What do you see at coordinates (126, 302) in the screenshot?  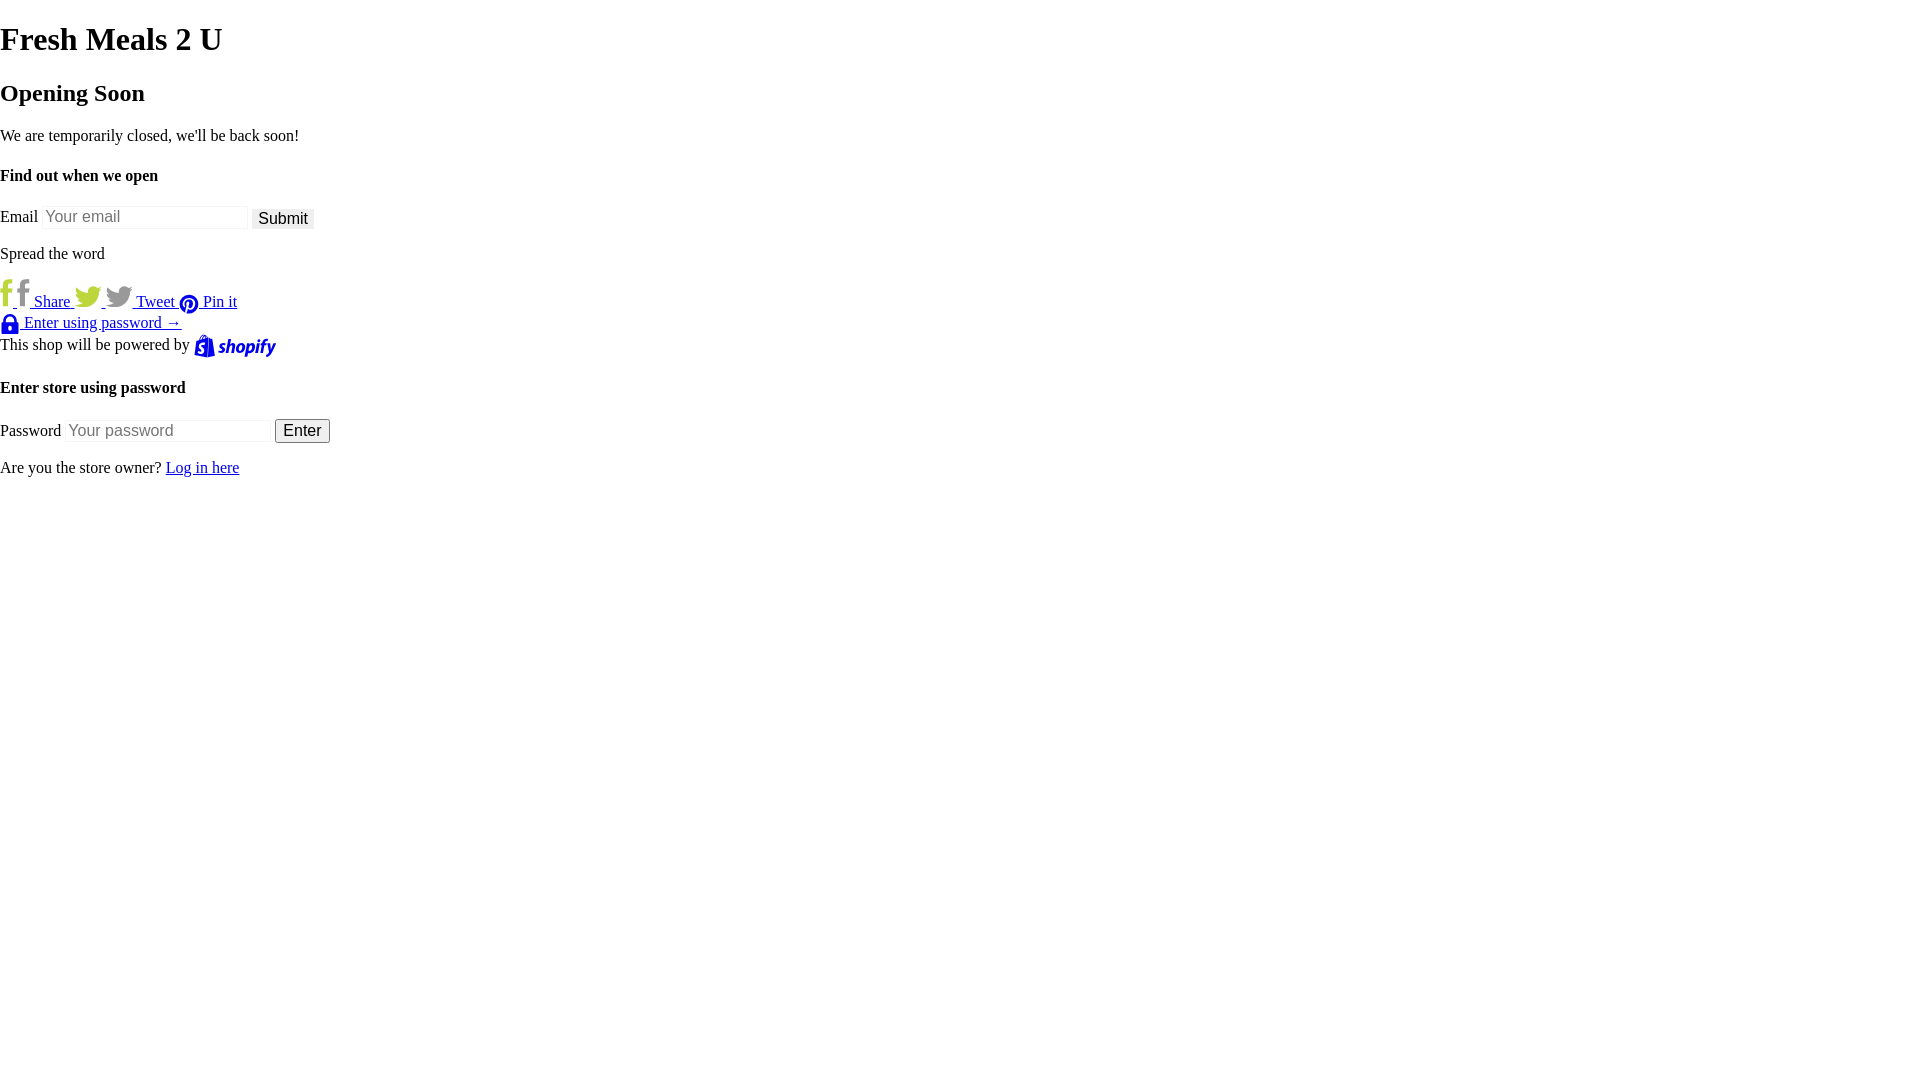 I see `Tweet
Tweet on Twitter` at bounding box center [126, 302].